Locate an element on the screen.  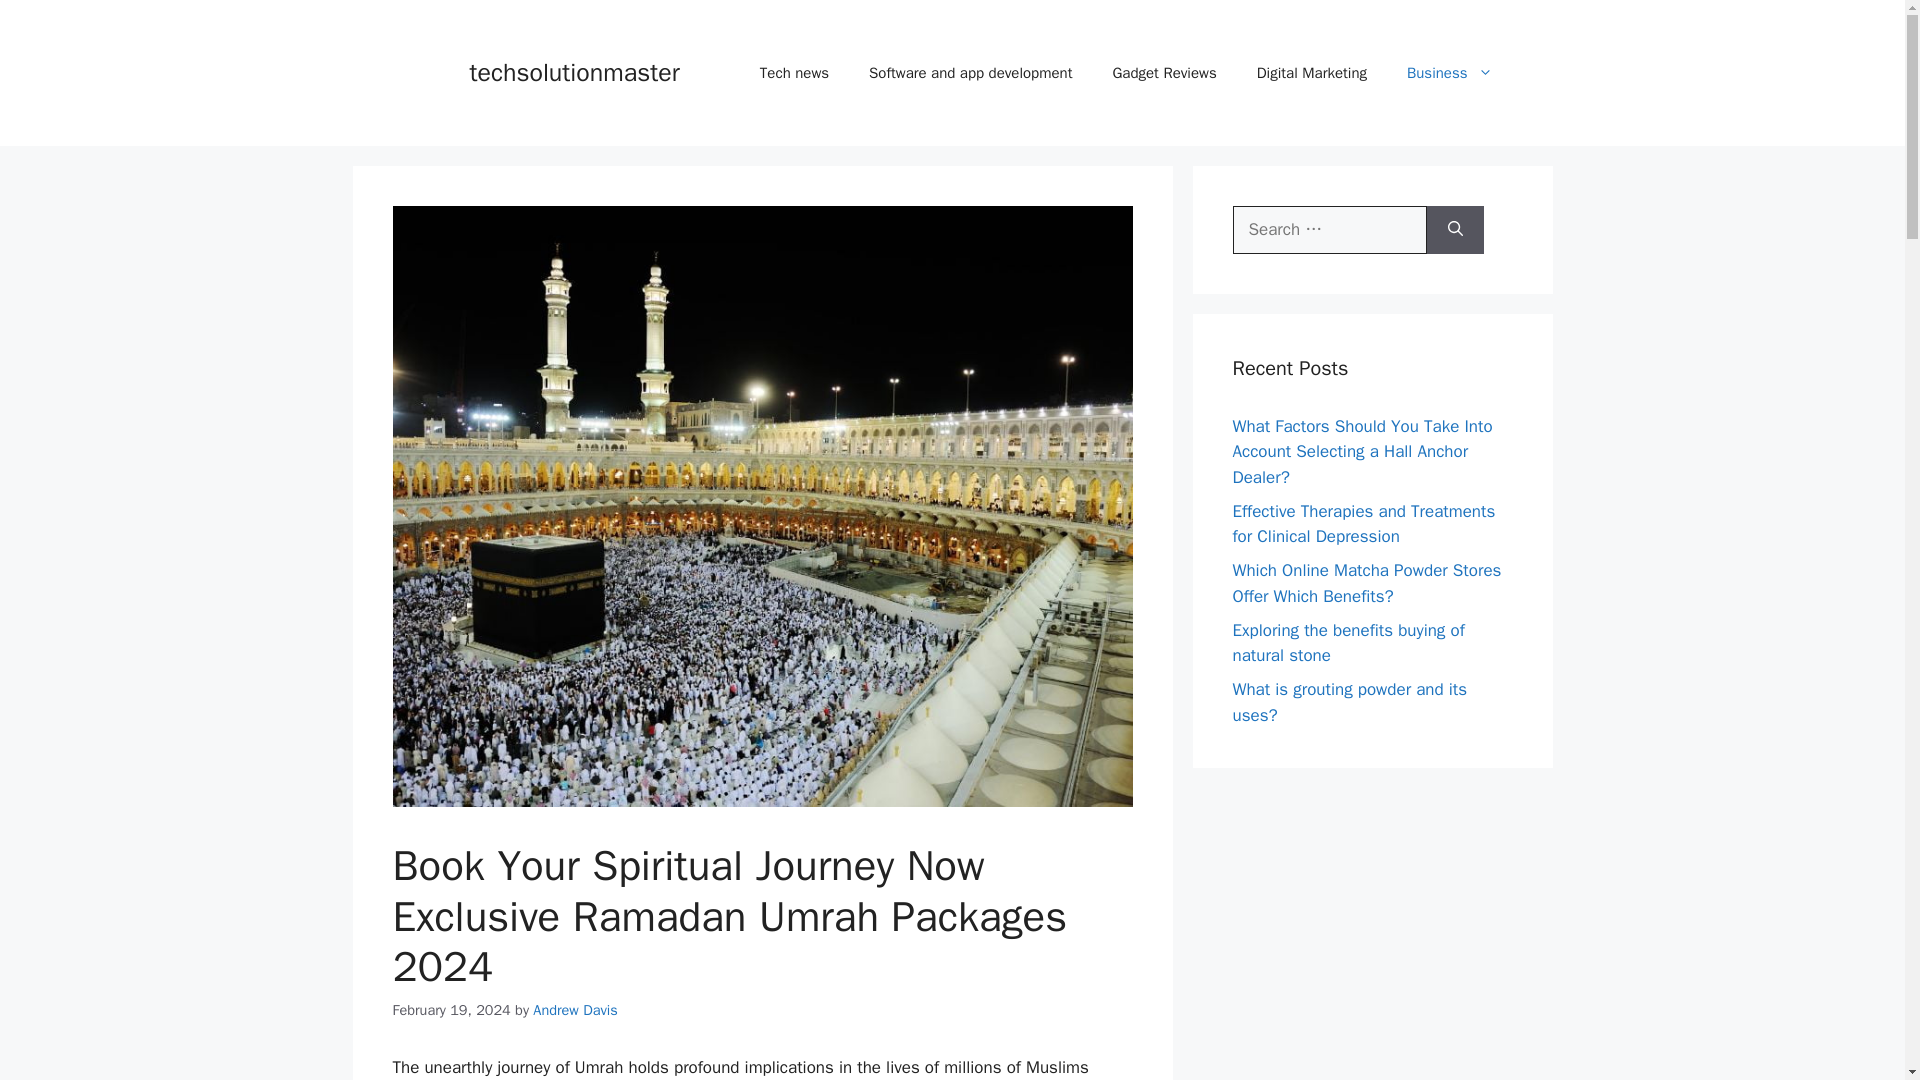
Which Online Matcha Powder Stores Offer Which Benefits? is located at coordinates (1366, 583).